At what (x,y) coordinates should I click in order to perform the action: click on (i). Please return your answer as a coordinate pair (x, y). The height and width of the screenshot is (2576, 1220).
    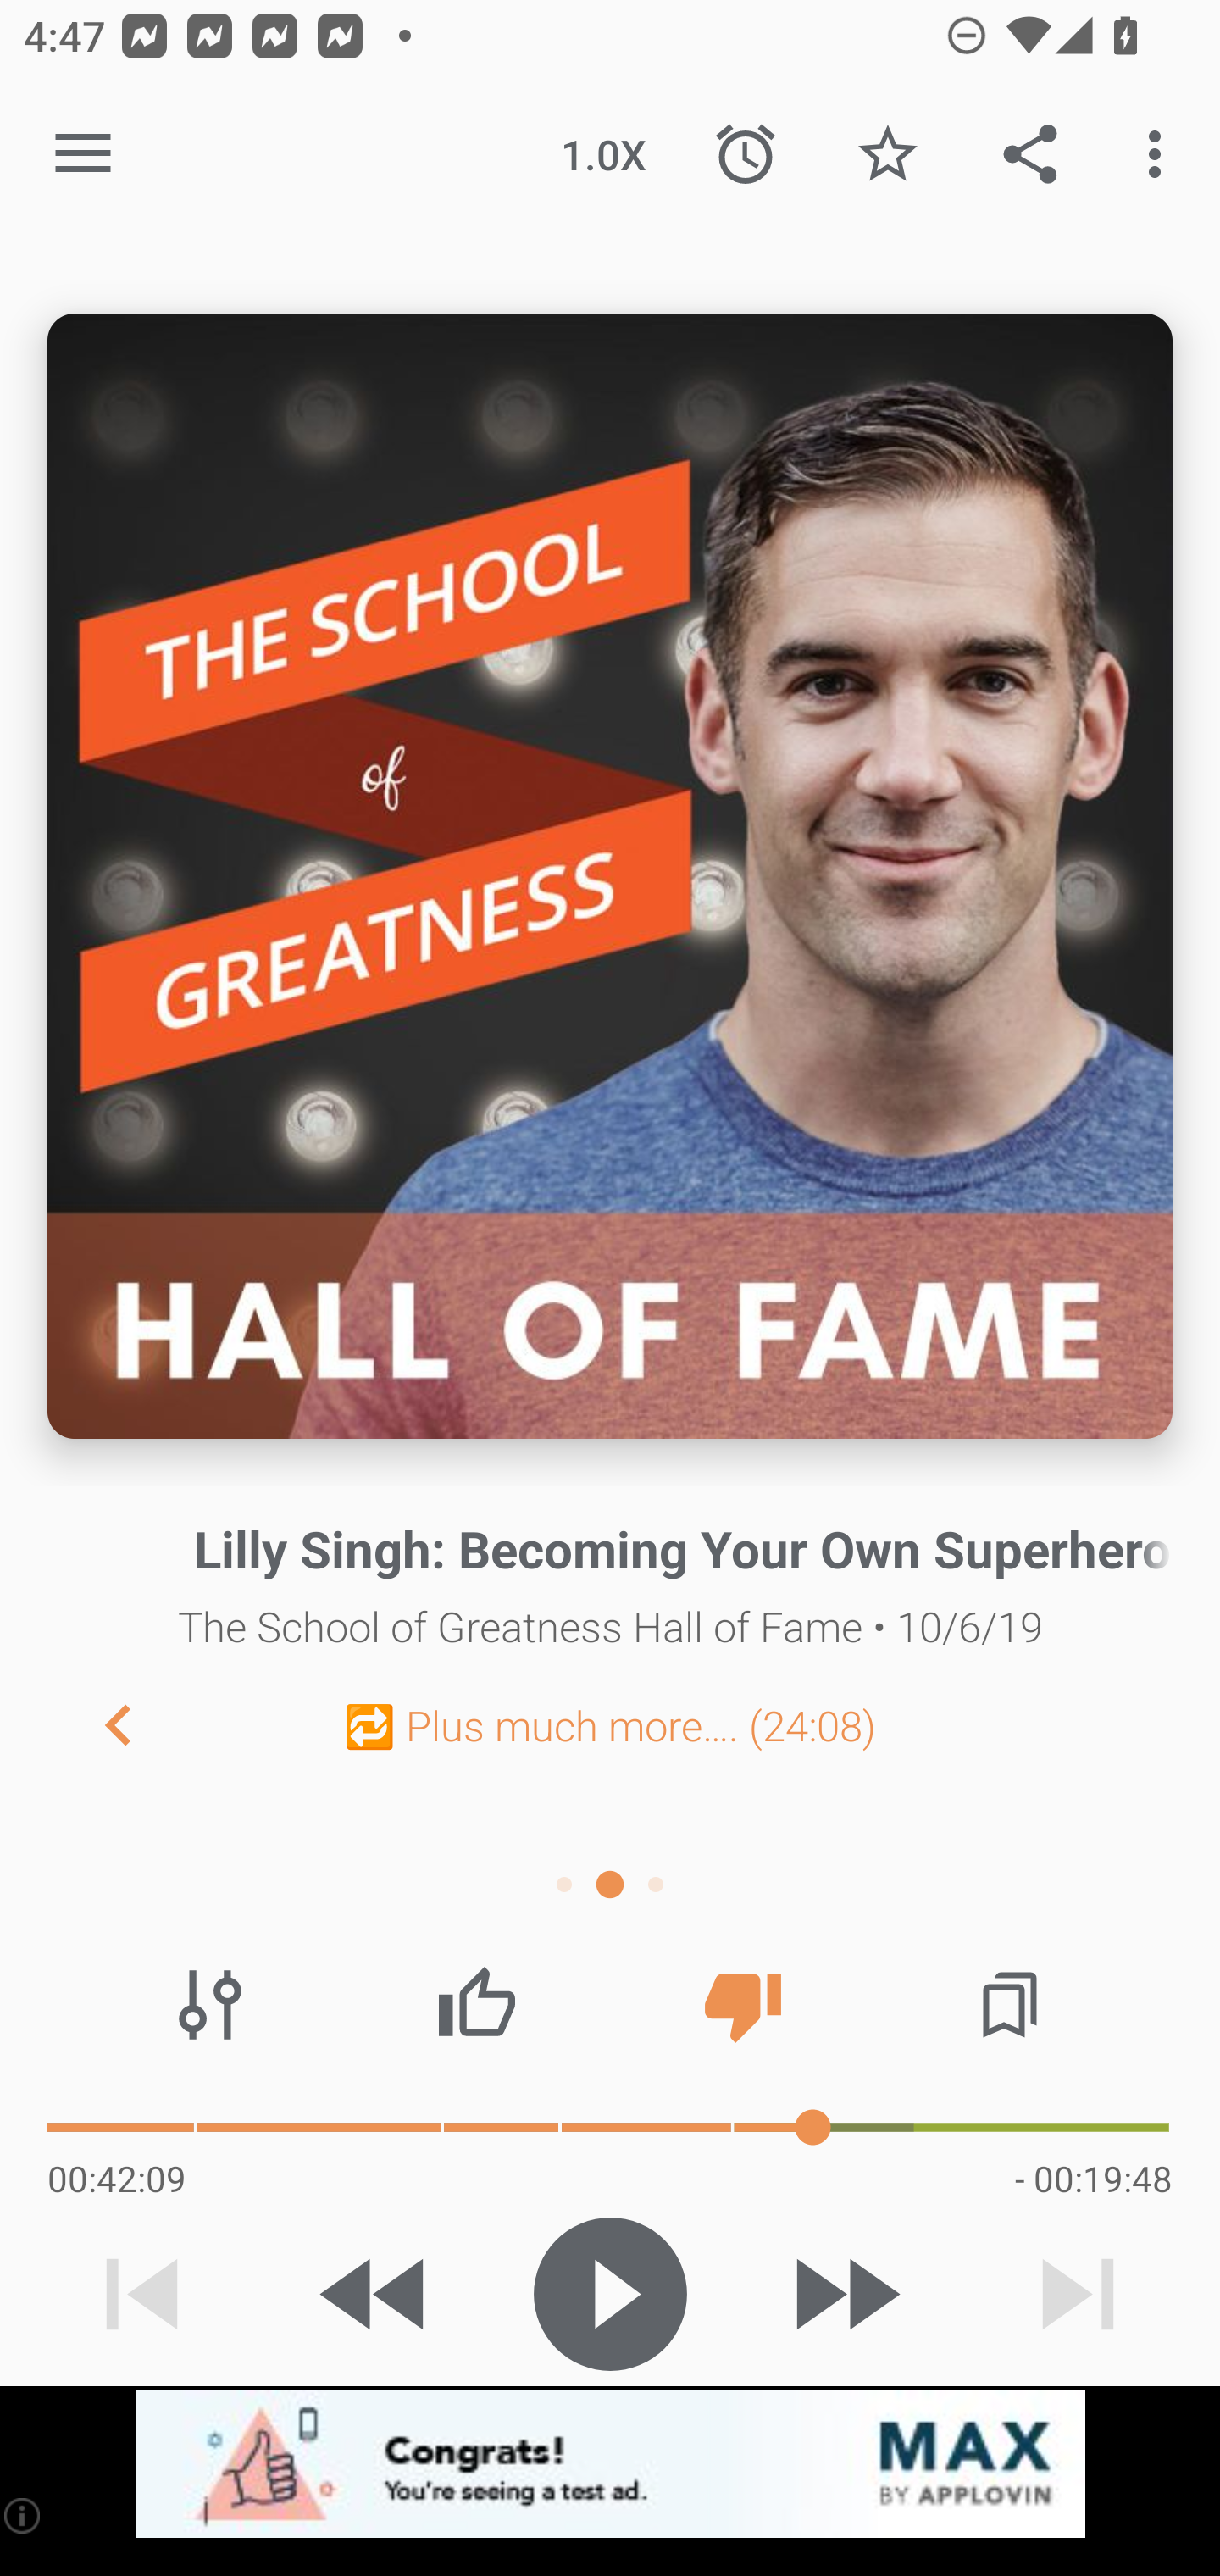
    Looking at the image, I should click on (24, 2515).